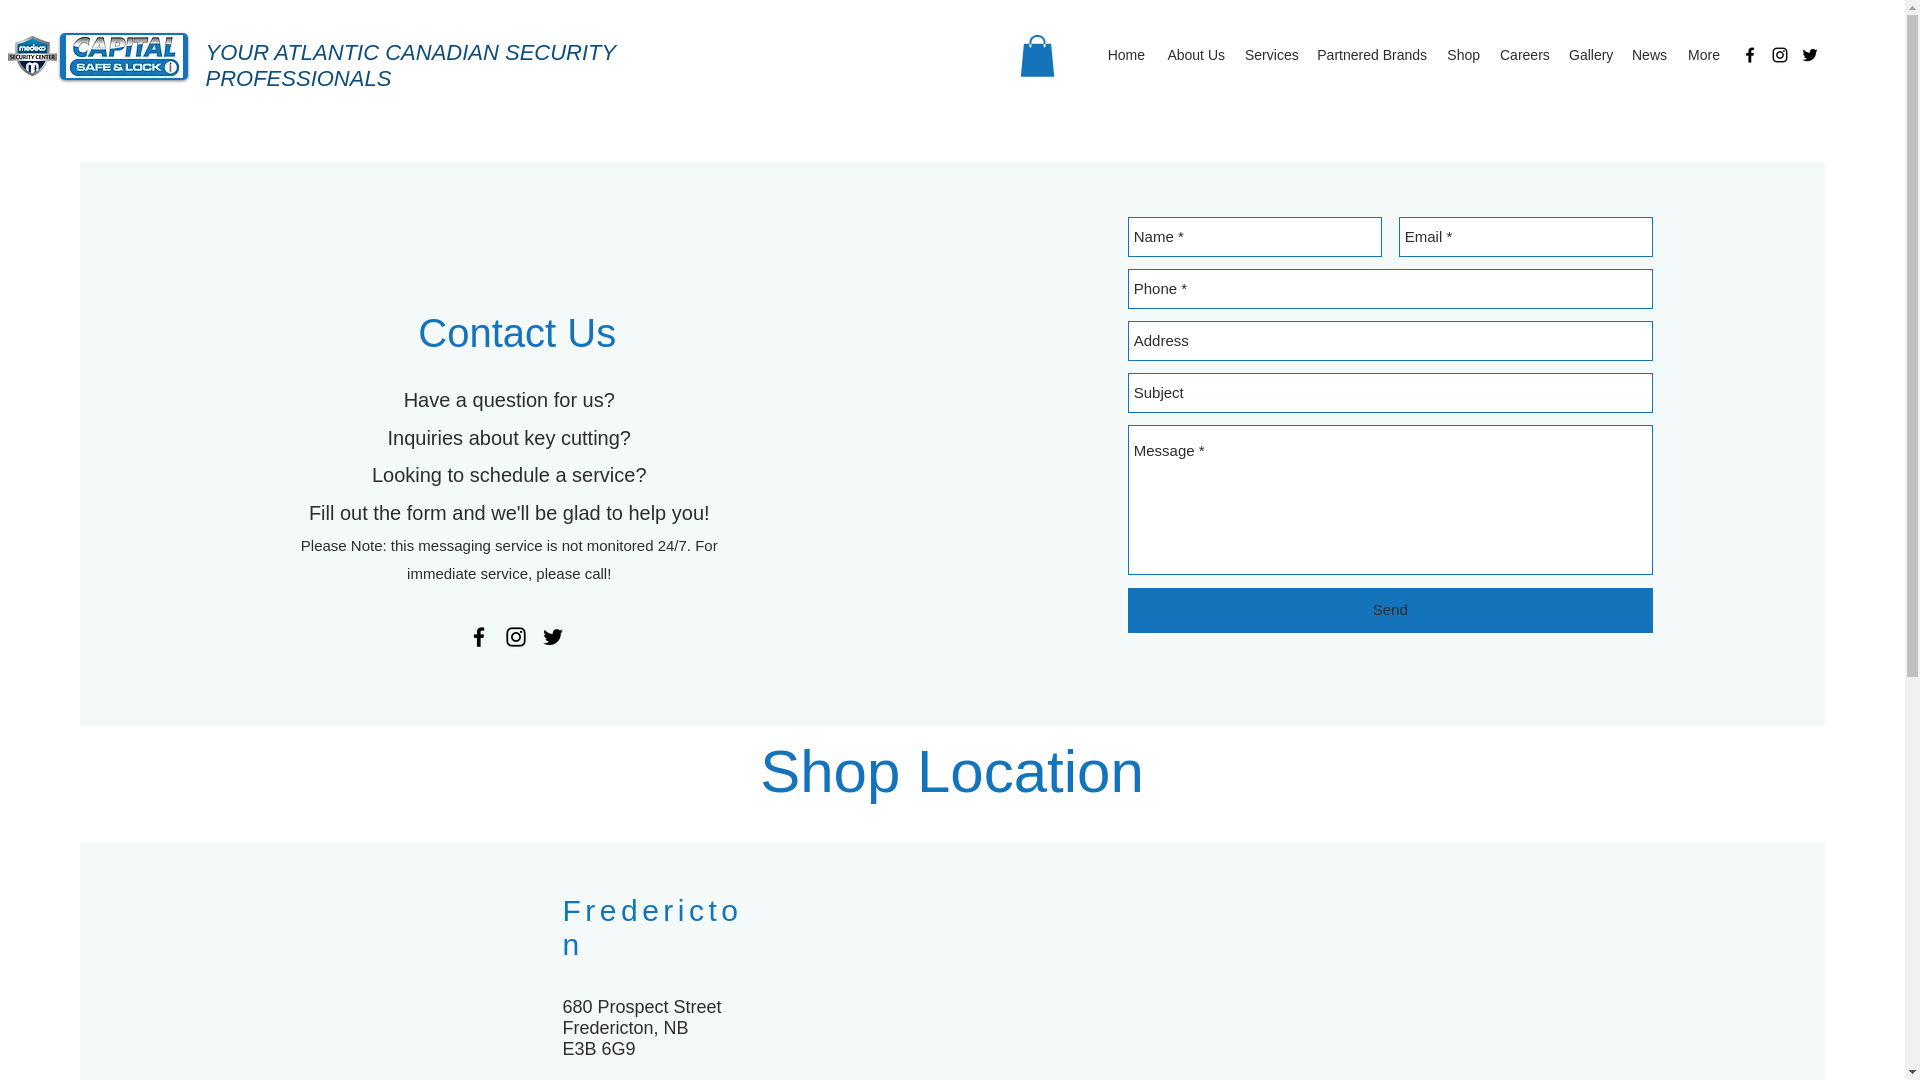  I want to click on Gallery, so click(1590, 54).